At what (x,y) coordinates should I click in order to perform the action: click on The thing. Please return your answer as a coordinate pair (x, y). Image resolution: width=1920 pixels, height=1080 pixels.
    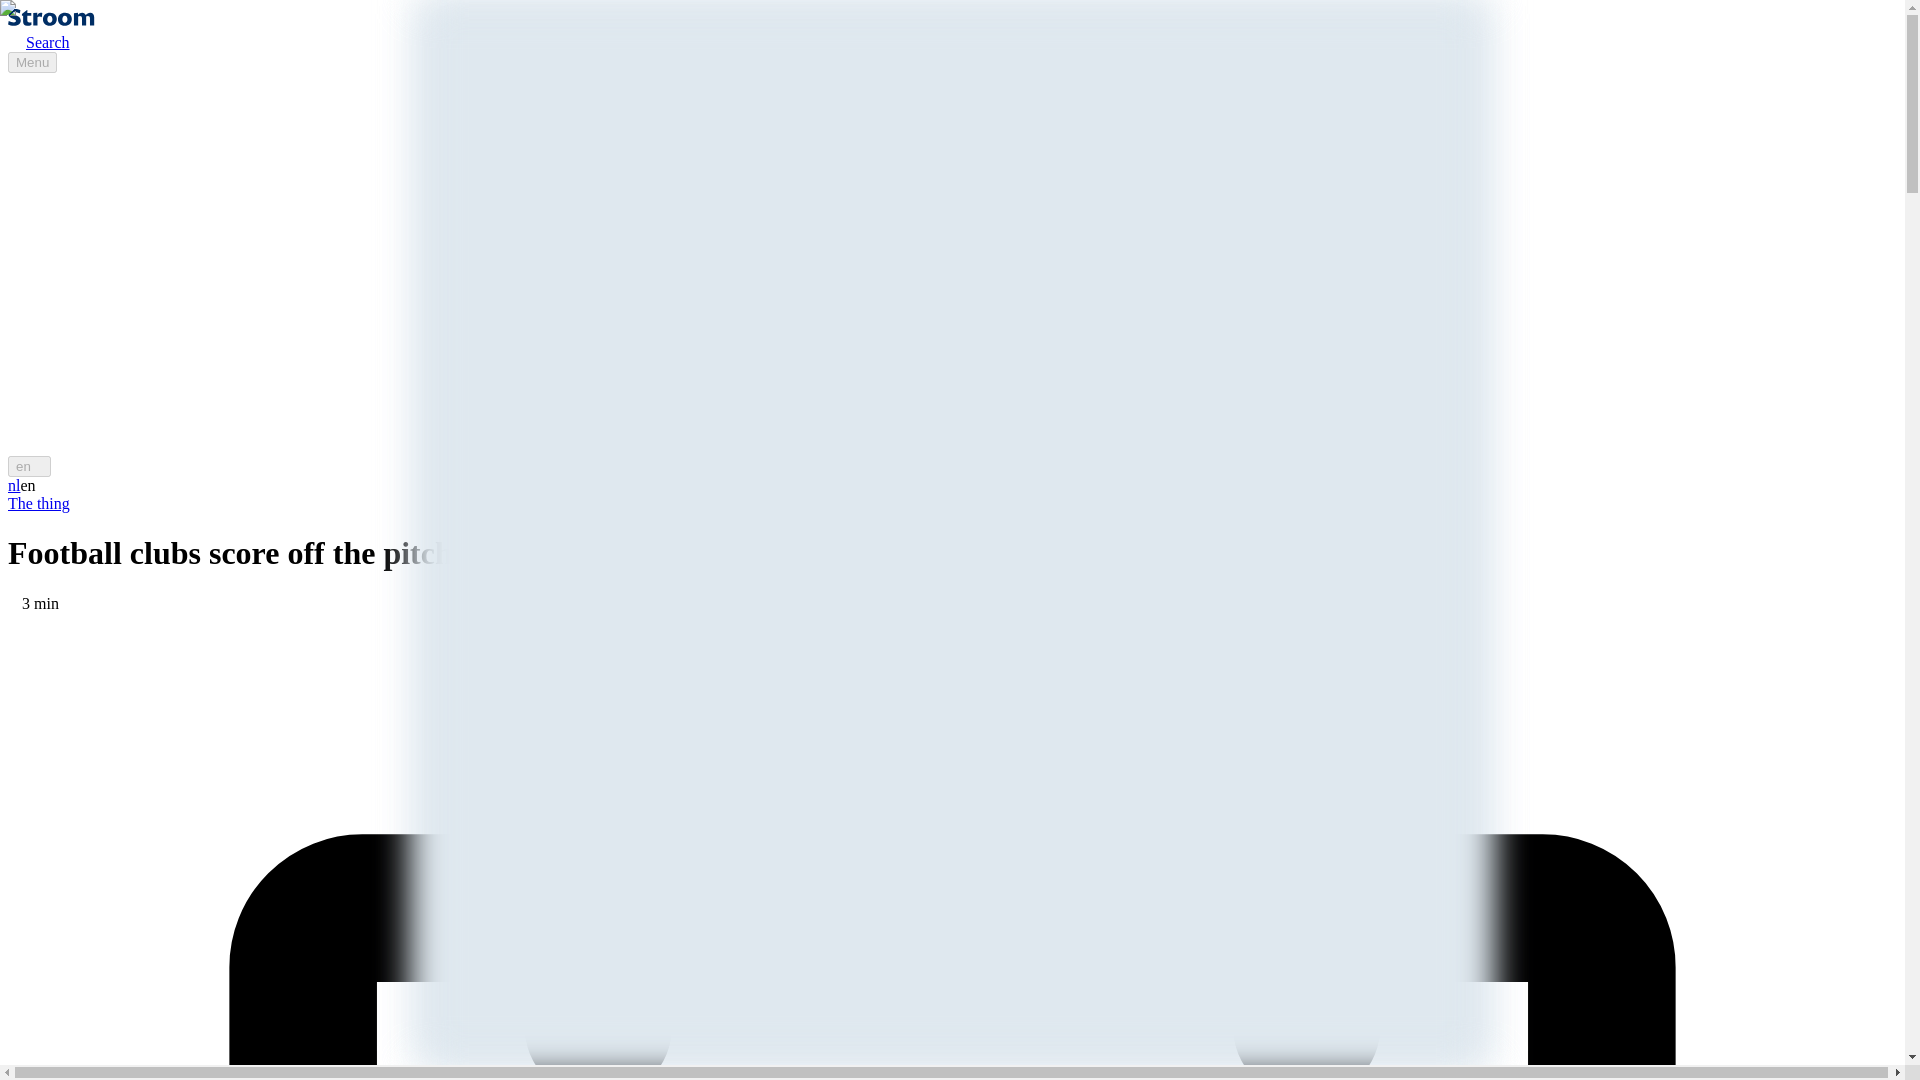
    Looking at the image, I should click on (38, 502).